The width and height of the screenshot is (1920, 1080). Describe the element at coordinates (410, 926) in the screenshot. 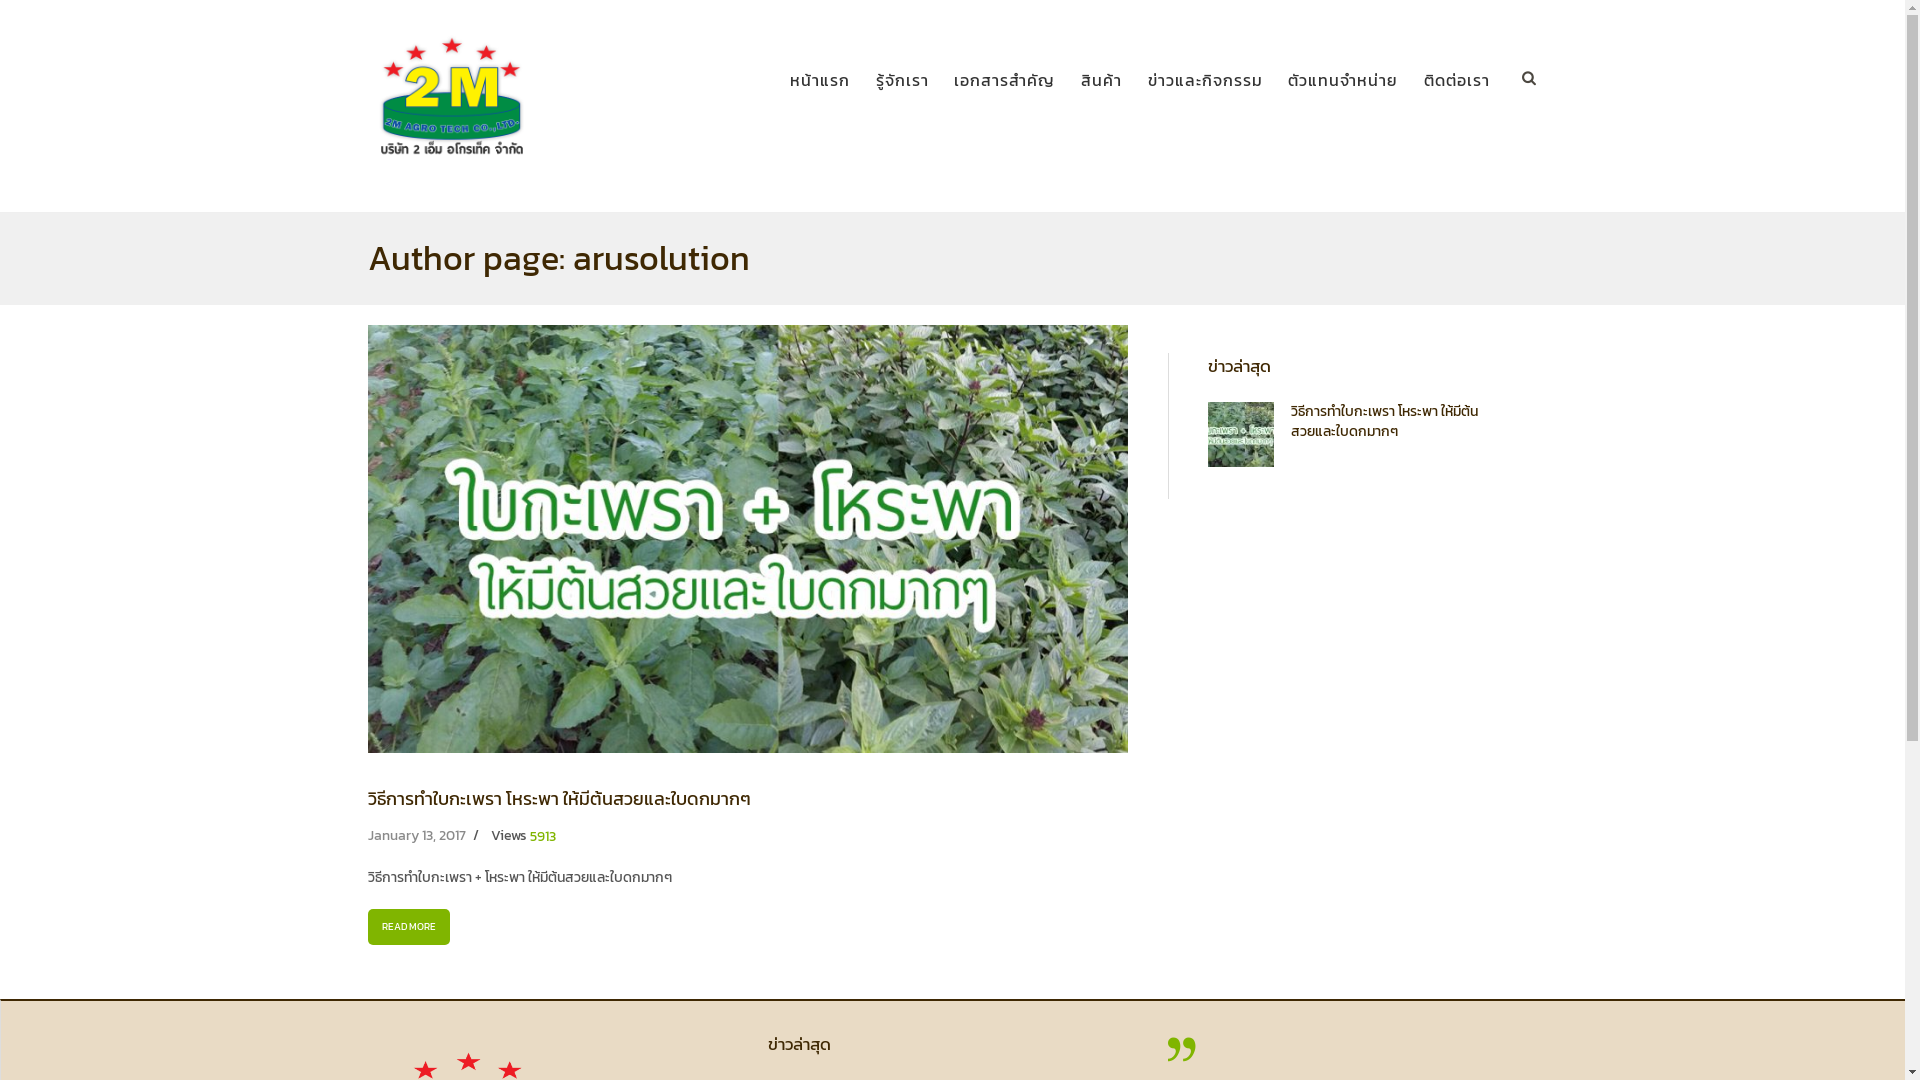

I see `READ MORE` at that location.